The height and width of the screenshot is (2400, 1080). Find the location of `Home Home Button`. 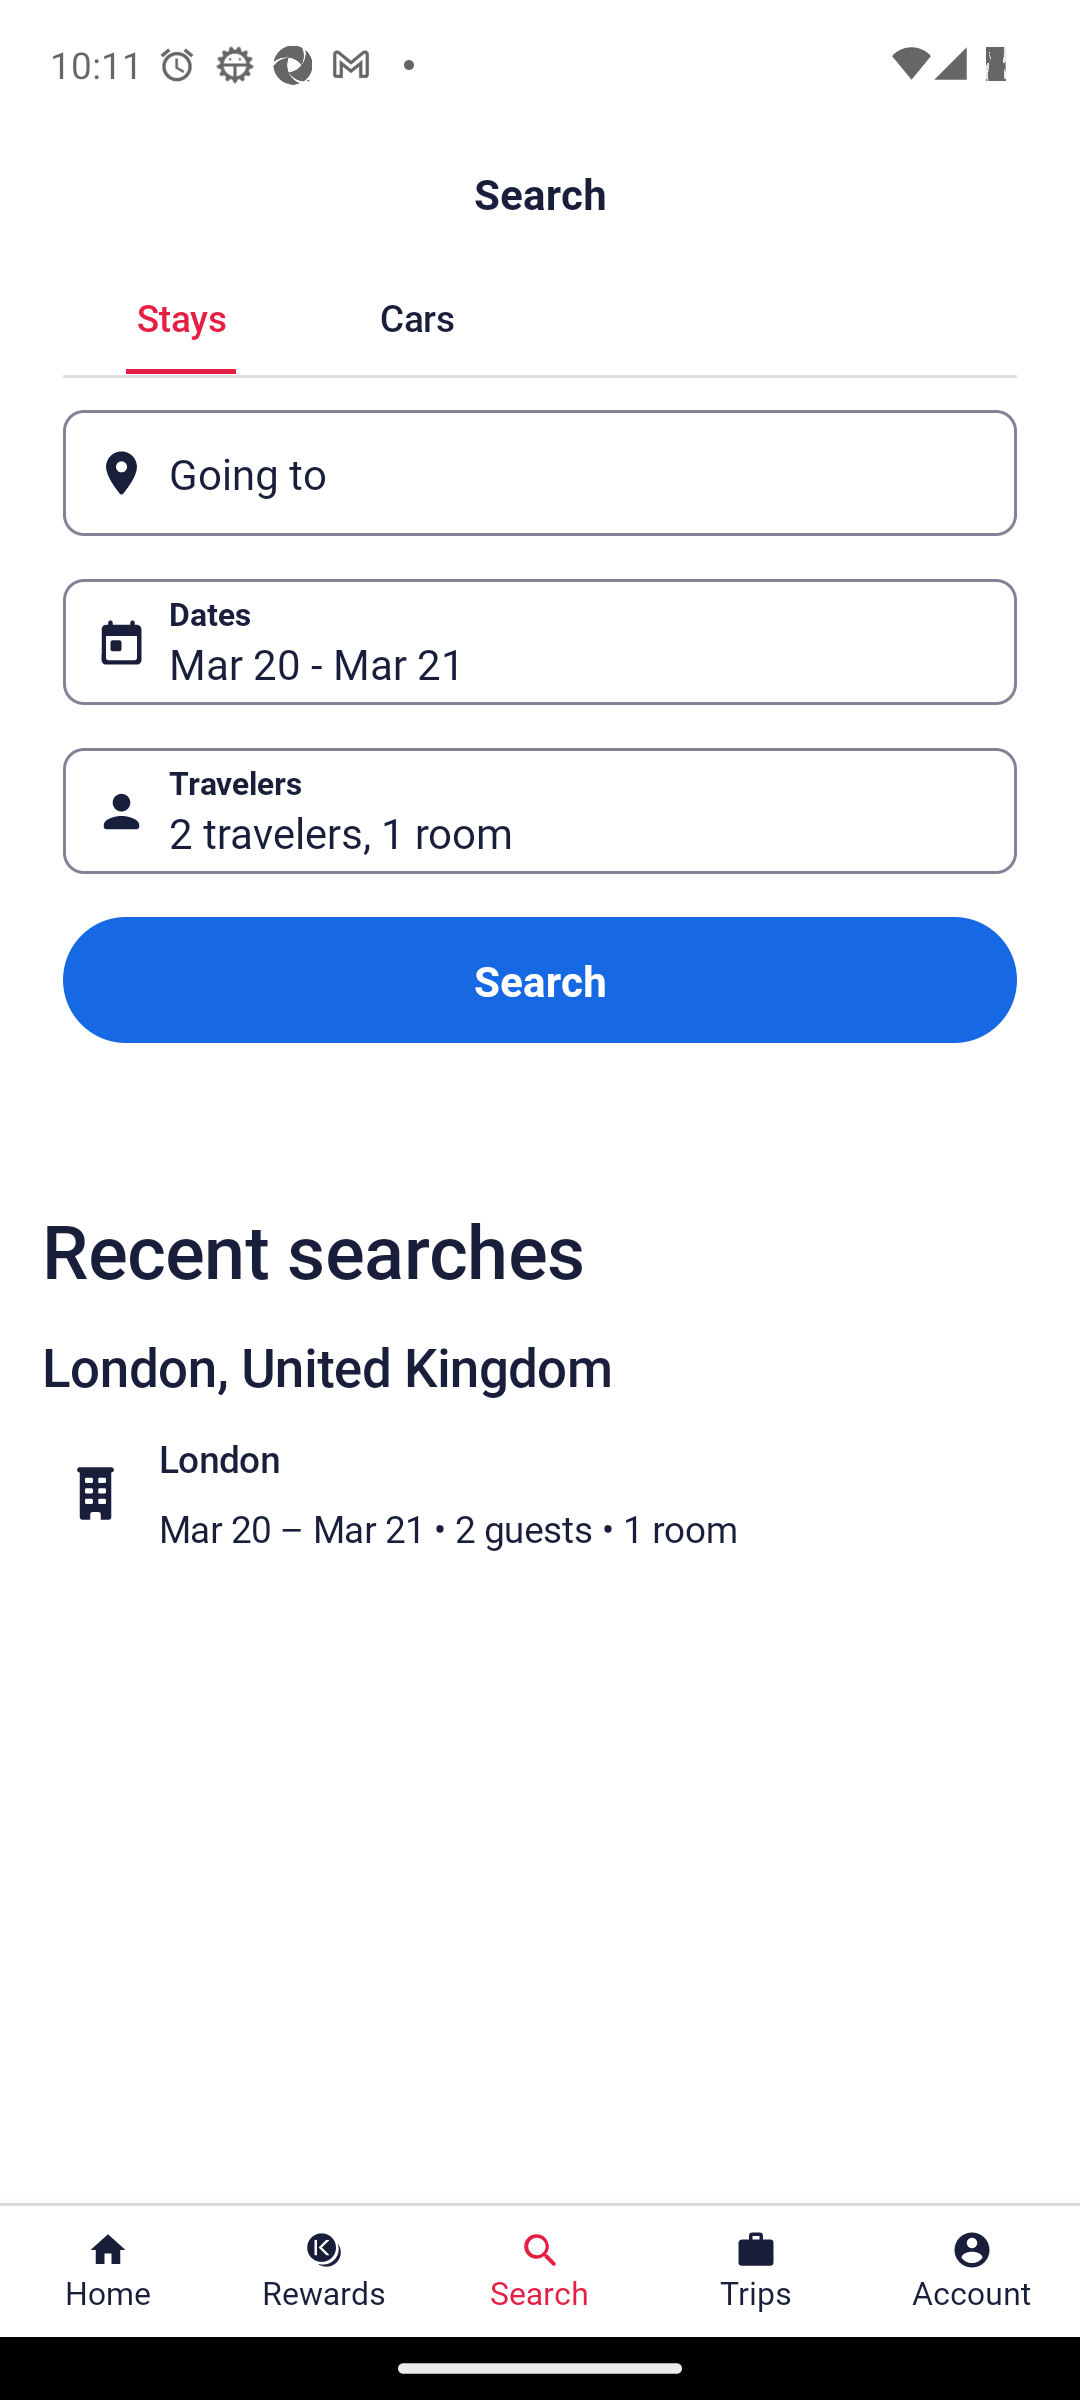

Home Home Button is located at coordinates (108, 2271).